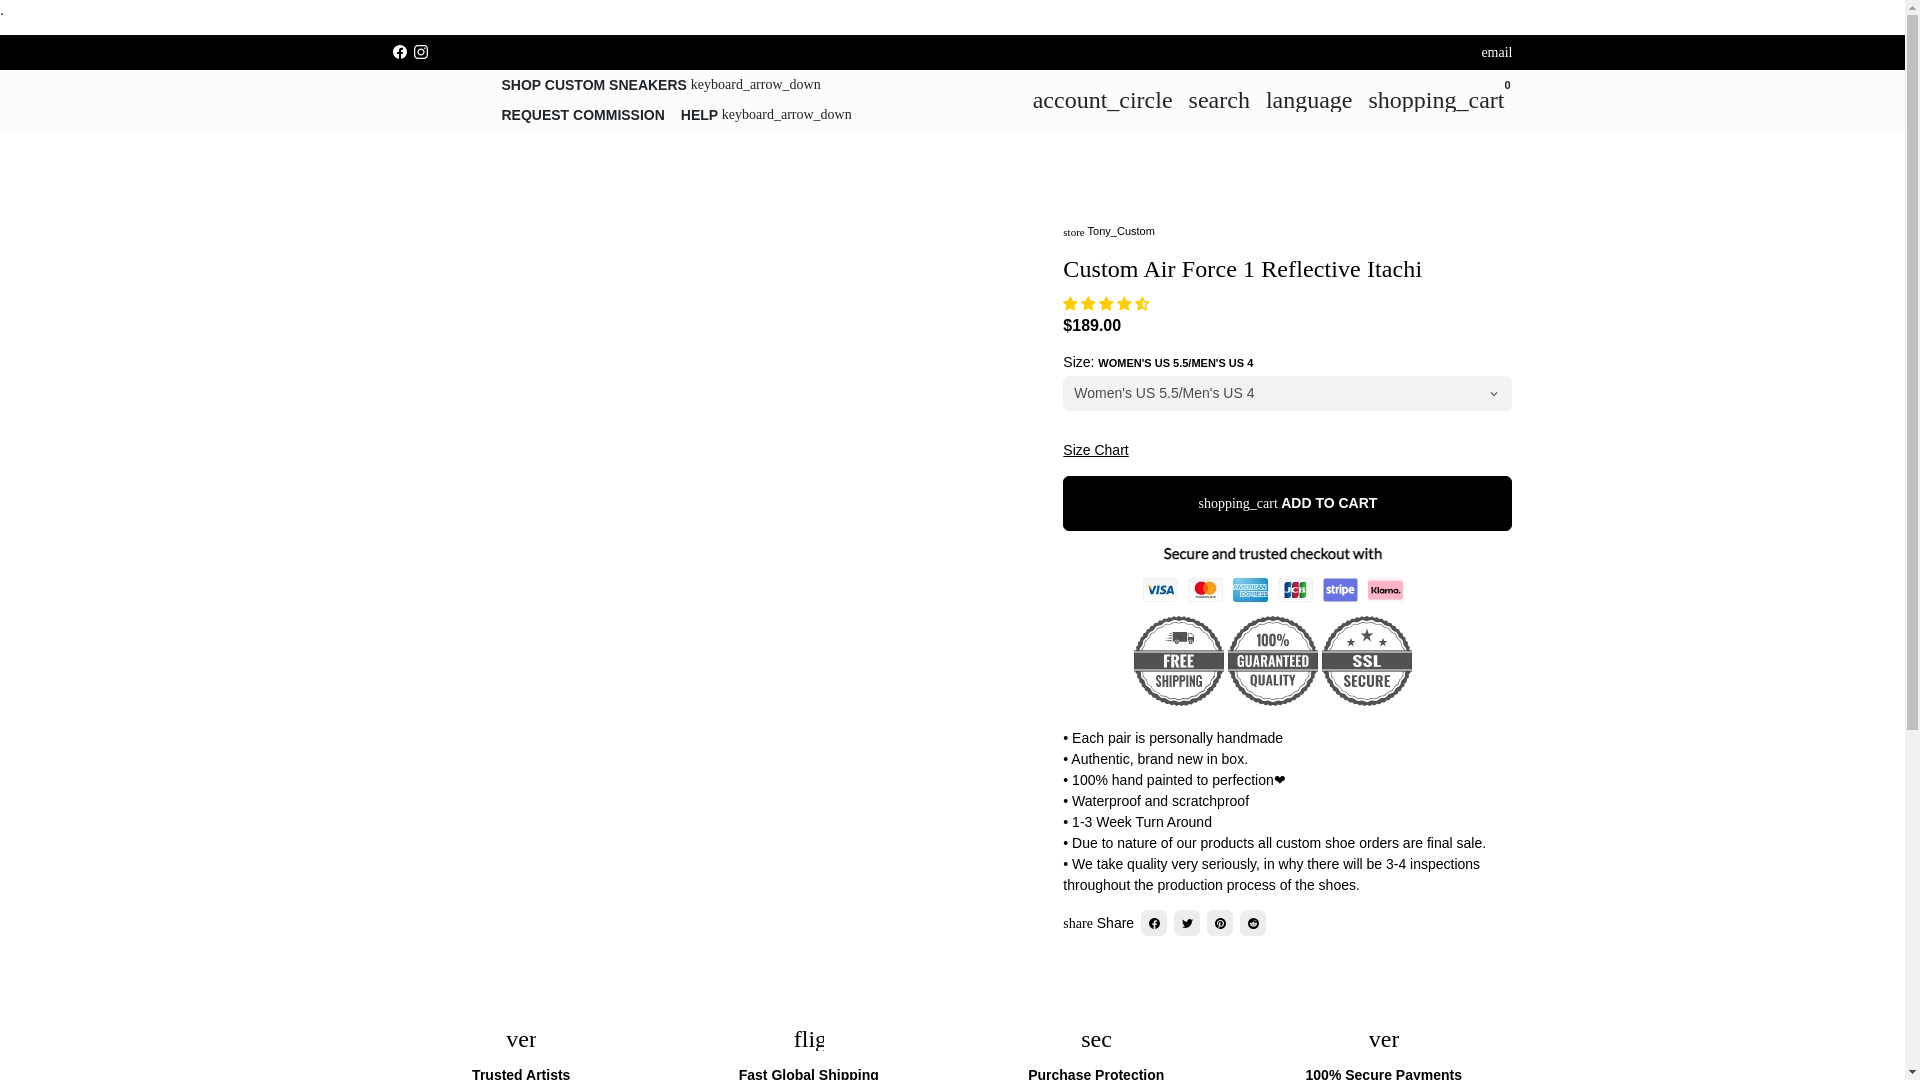 The width and height of the screenshot is (1920, 1080). I want to click on Log In, so click(1102, 99).